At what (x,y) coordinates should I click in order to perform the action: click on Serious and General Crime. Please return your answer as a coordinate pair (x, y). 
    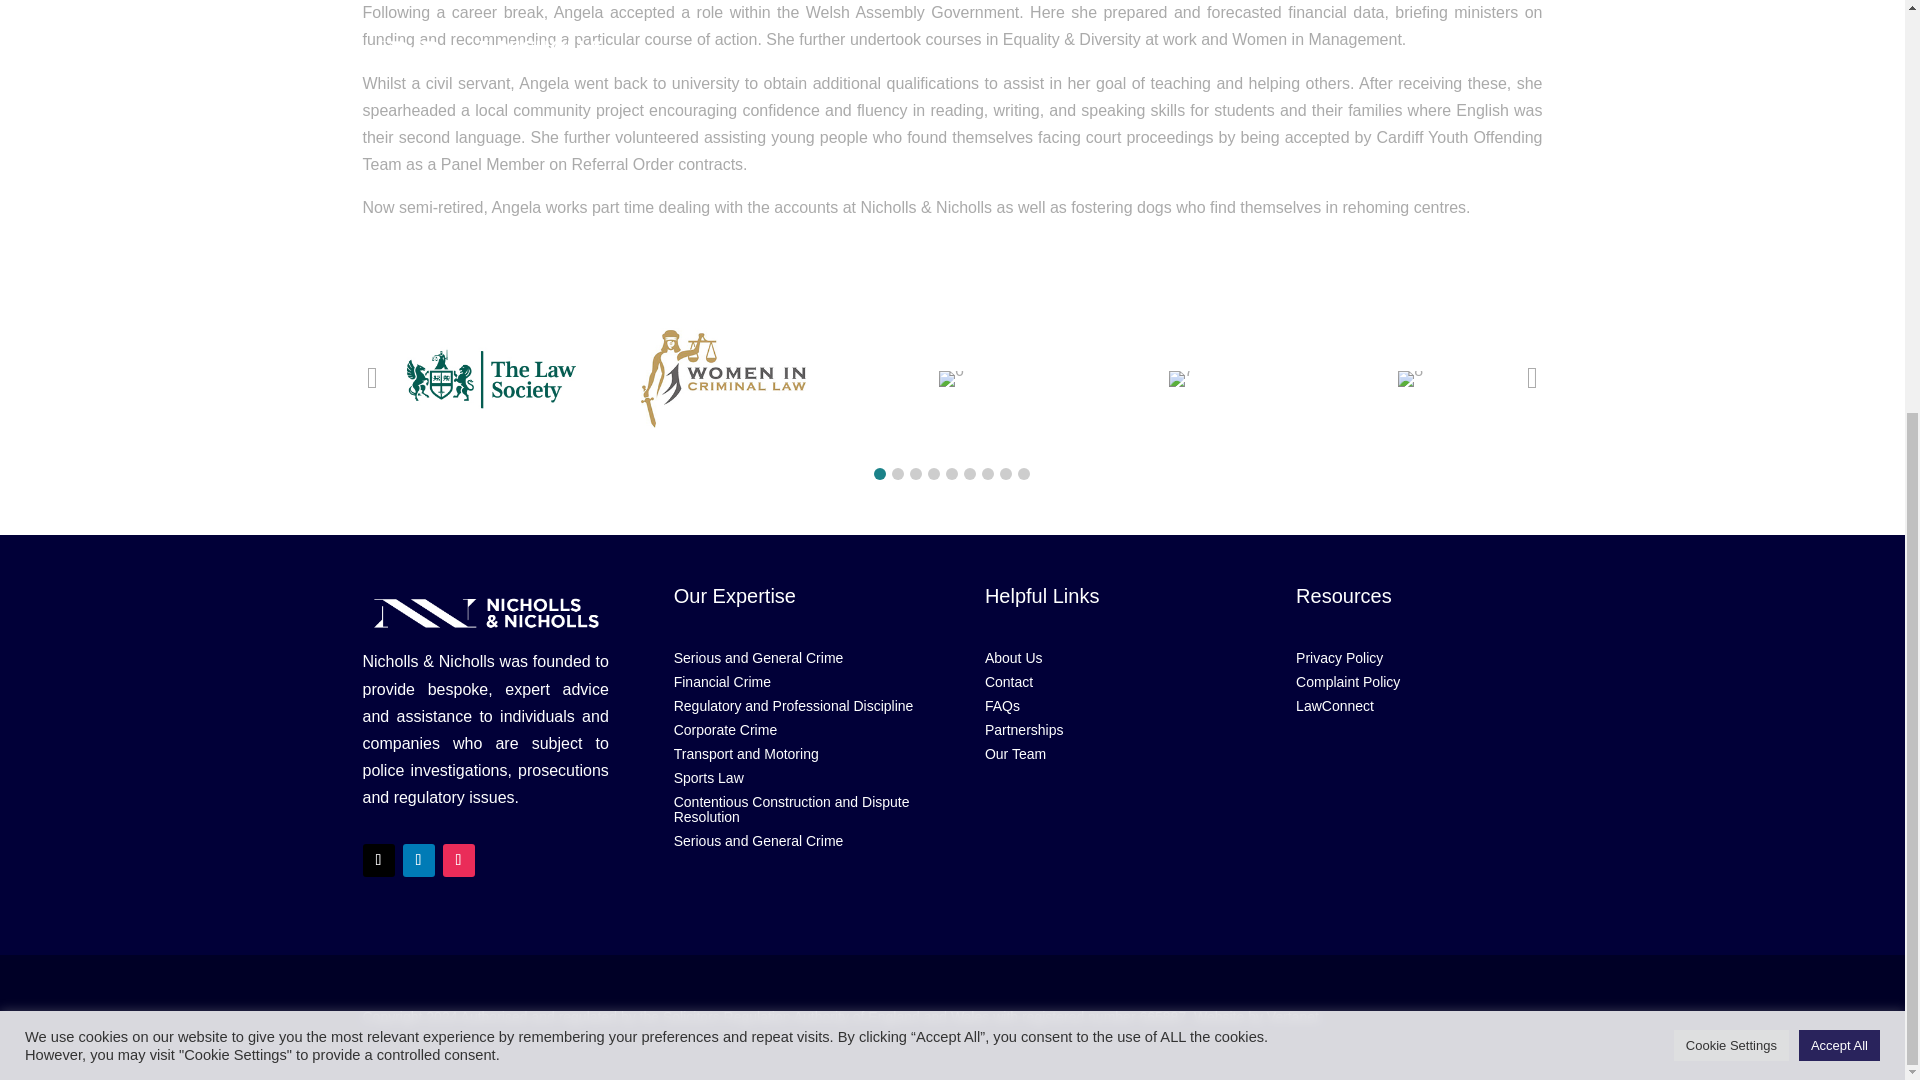
    Looking at the image, I should click on (796, 841).